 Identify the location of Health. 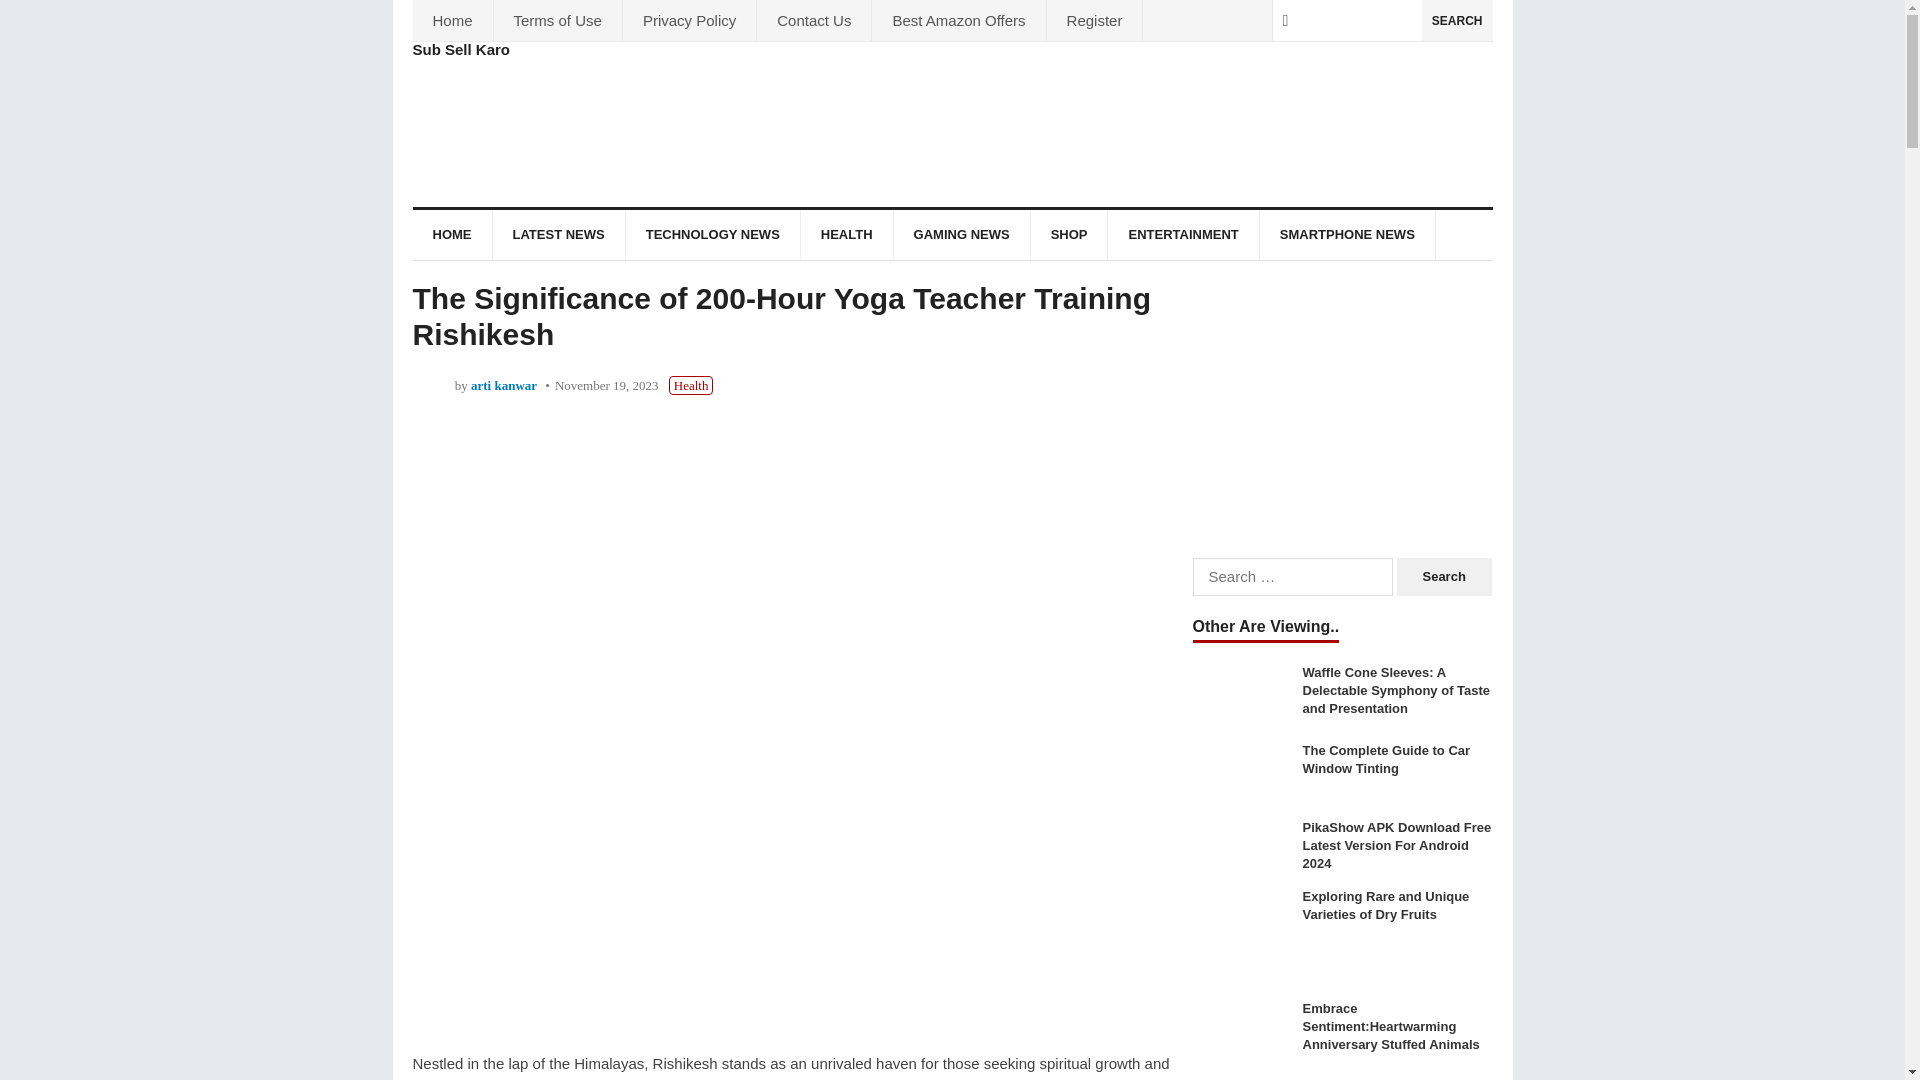
(691, 385).